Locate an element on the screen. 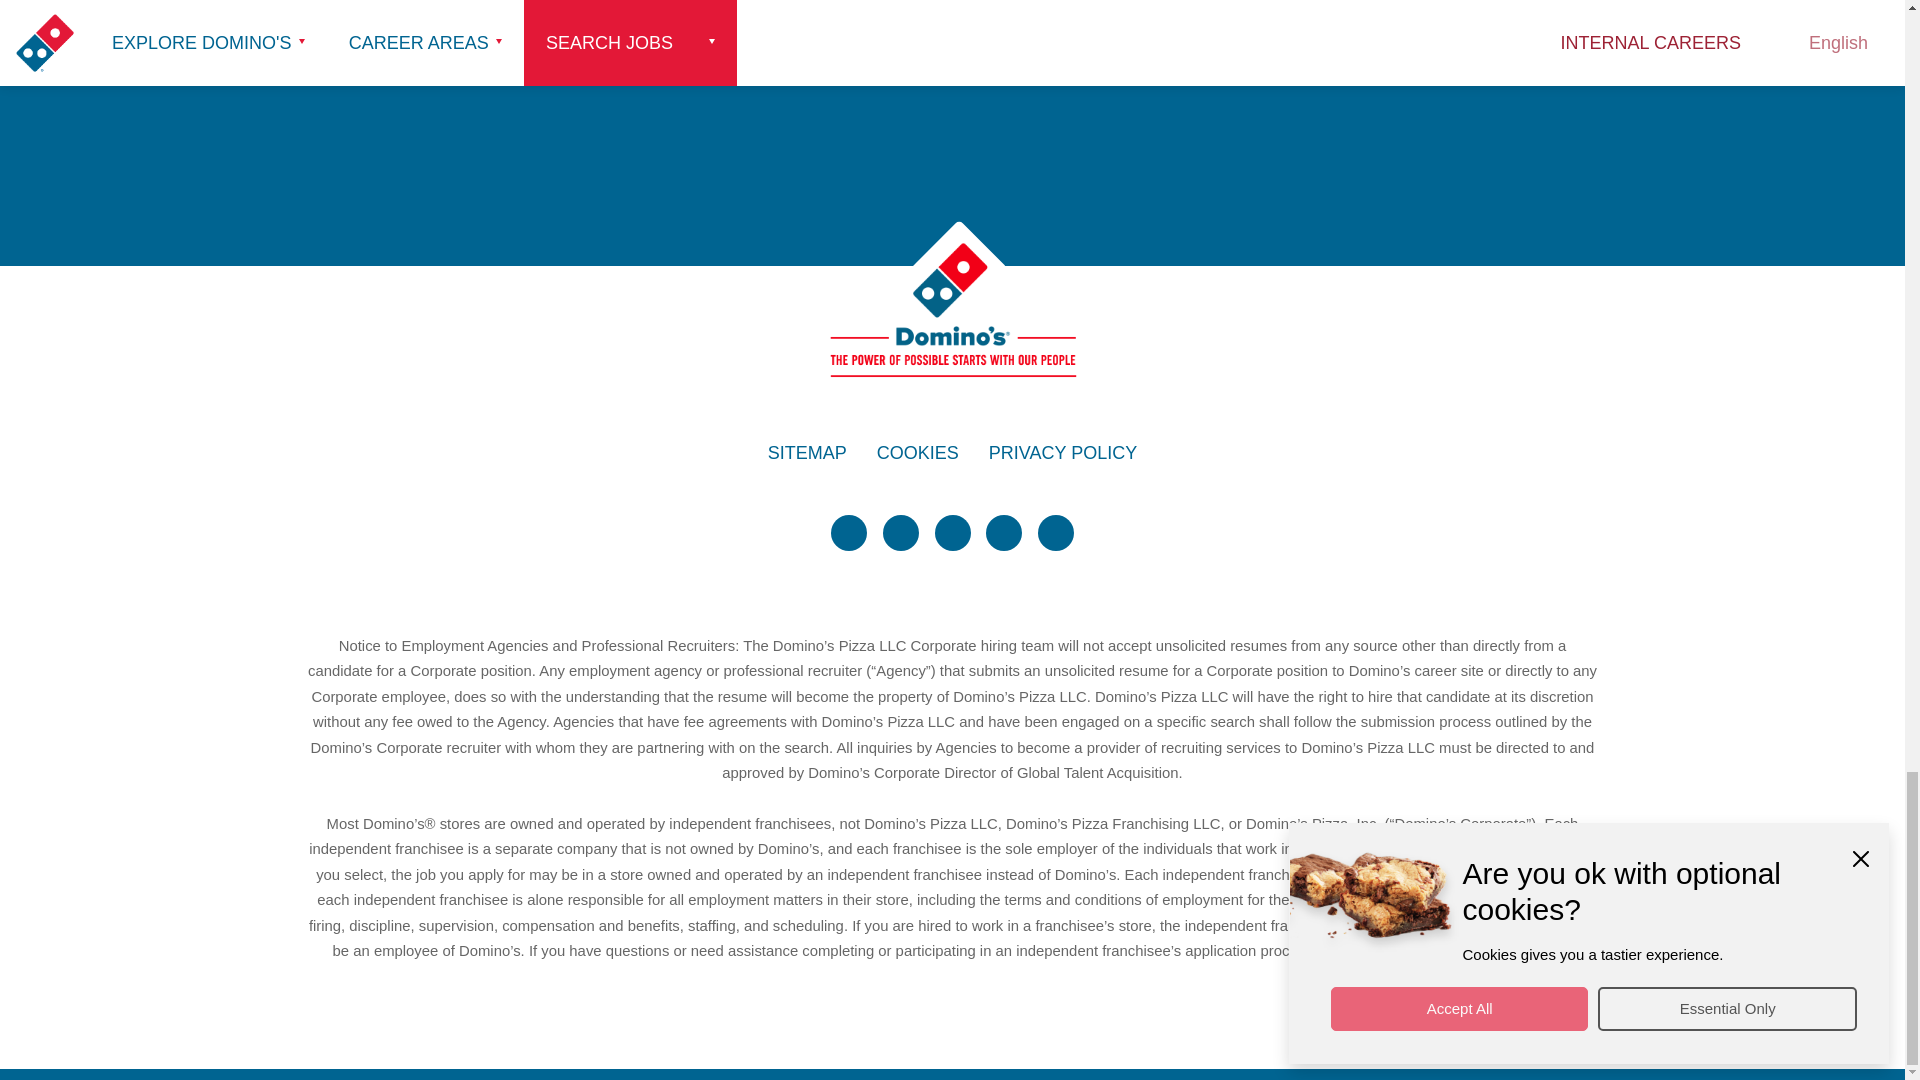  Twitter is located at coordinates (849, 532).